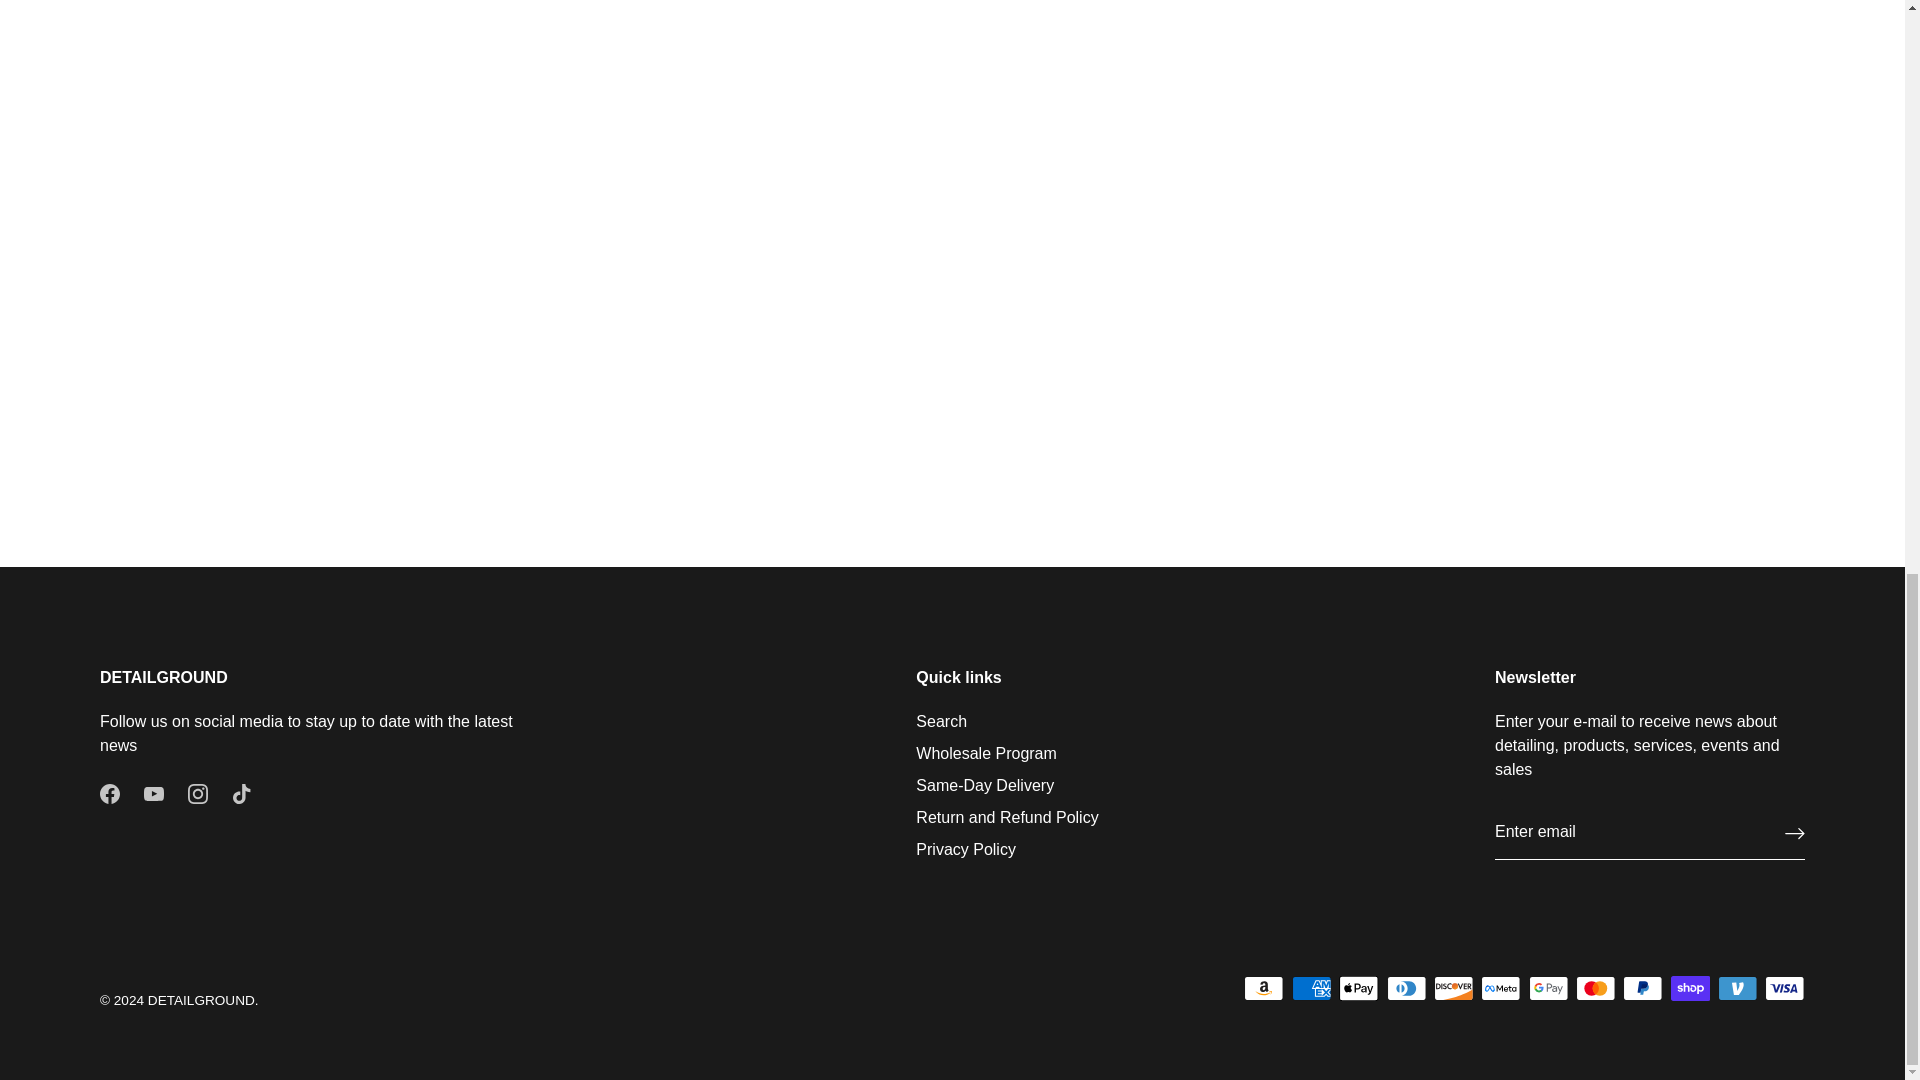  What do you see at coordinates (1312, 988) in the screenshot?
I see `American Express` at bounding box center [1312, 988].